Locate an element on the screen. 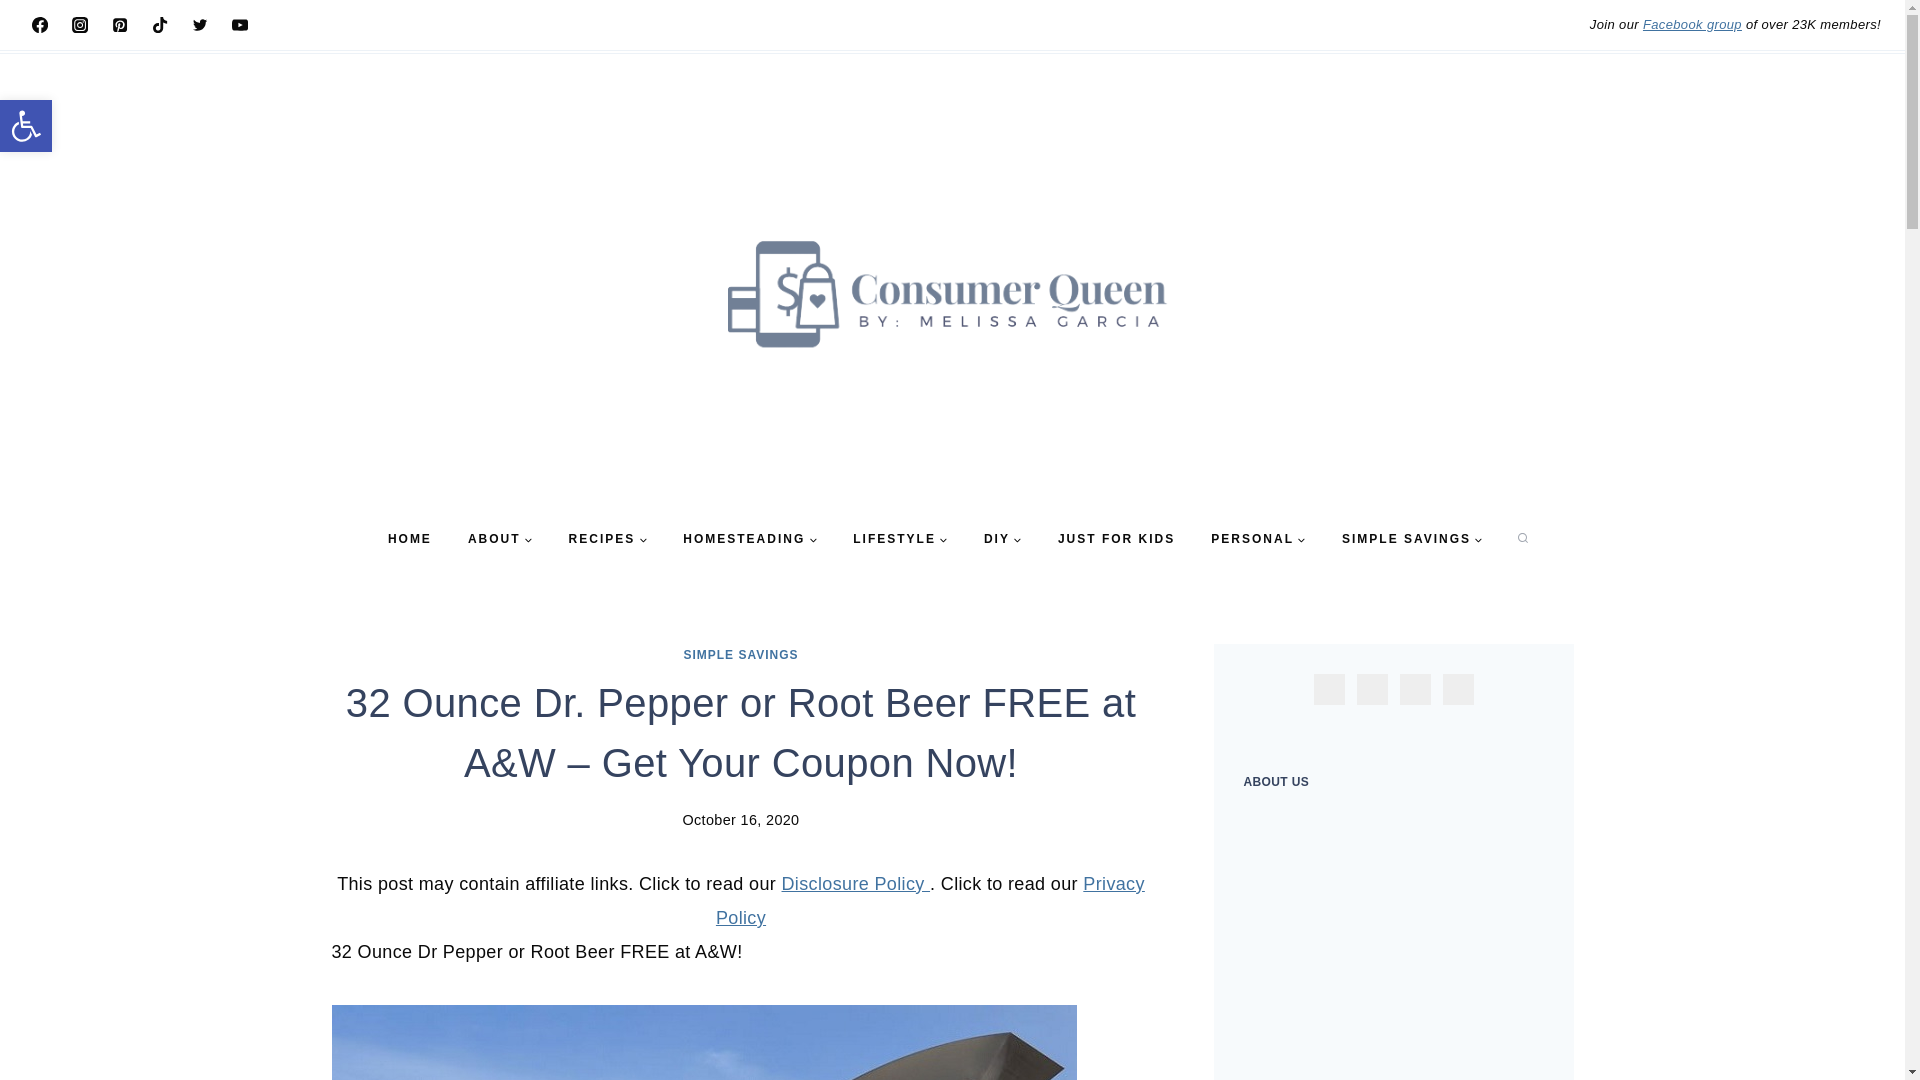  Accessibility Tools is located at coordinates (26, 126).